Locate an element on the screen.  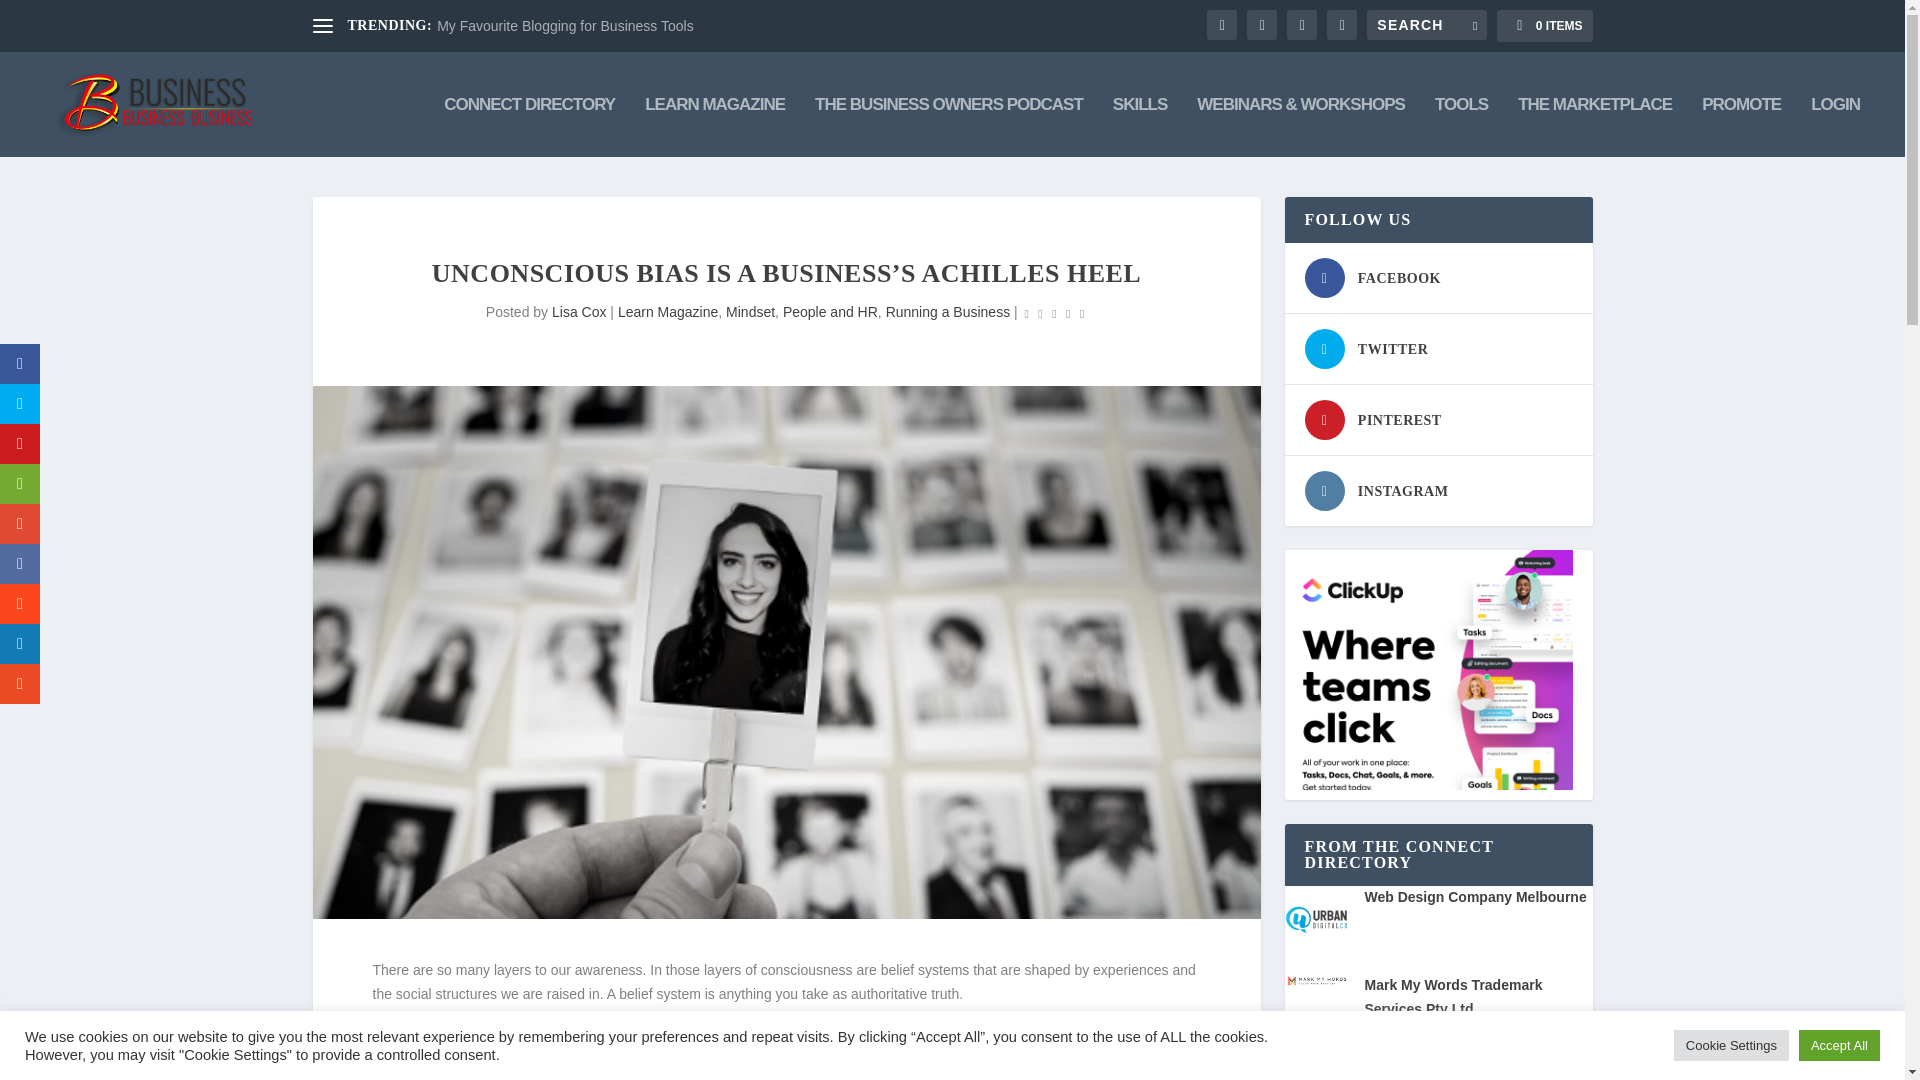
THE MARKETPLACE is located at coordinates (1595, 126).